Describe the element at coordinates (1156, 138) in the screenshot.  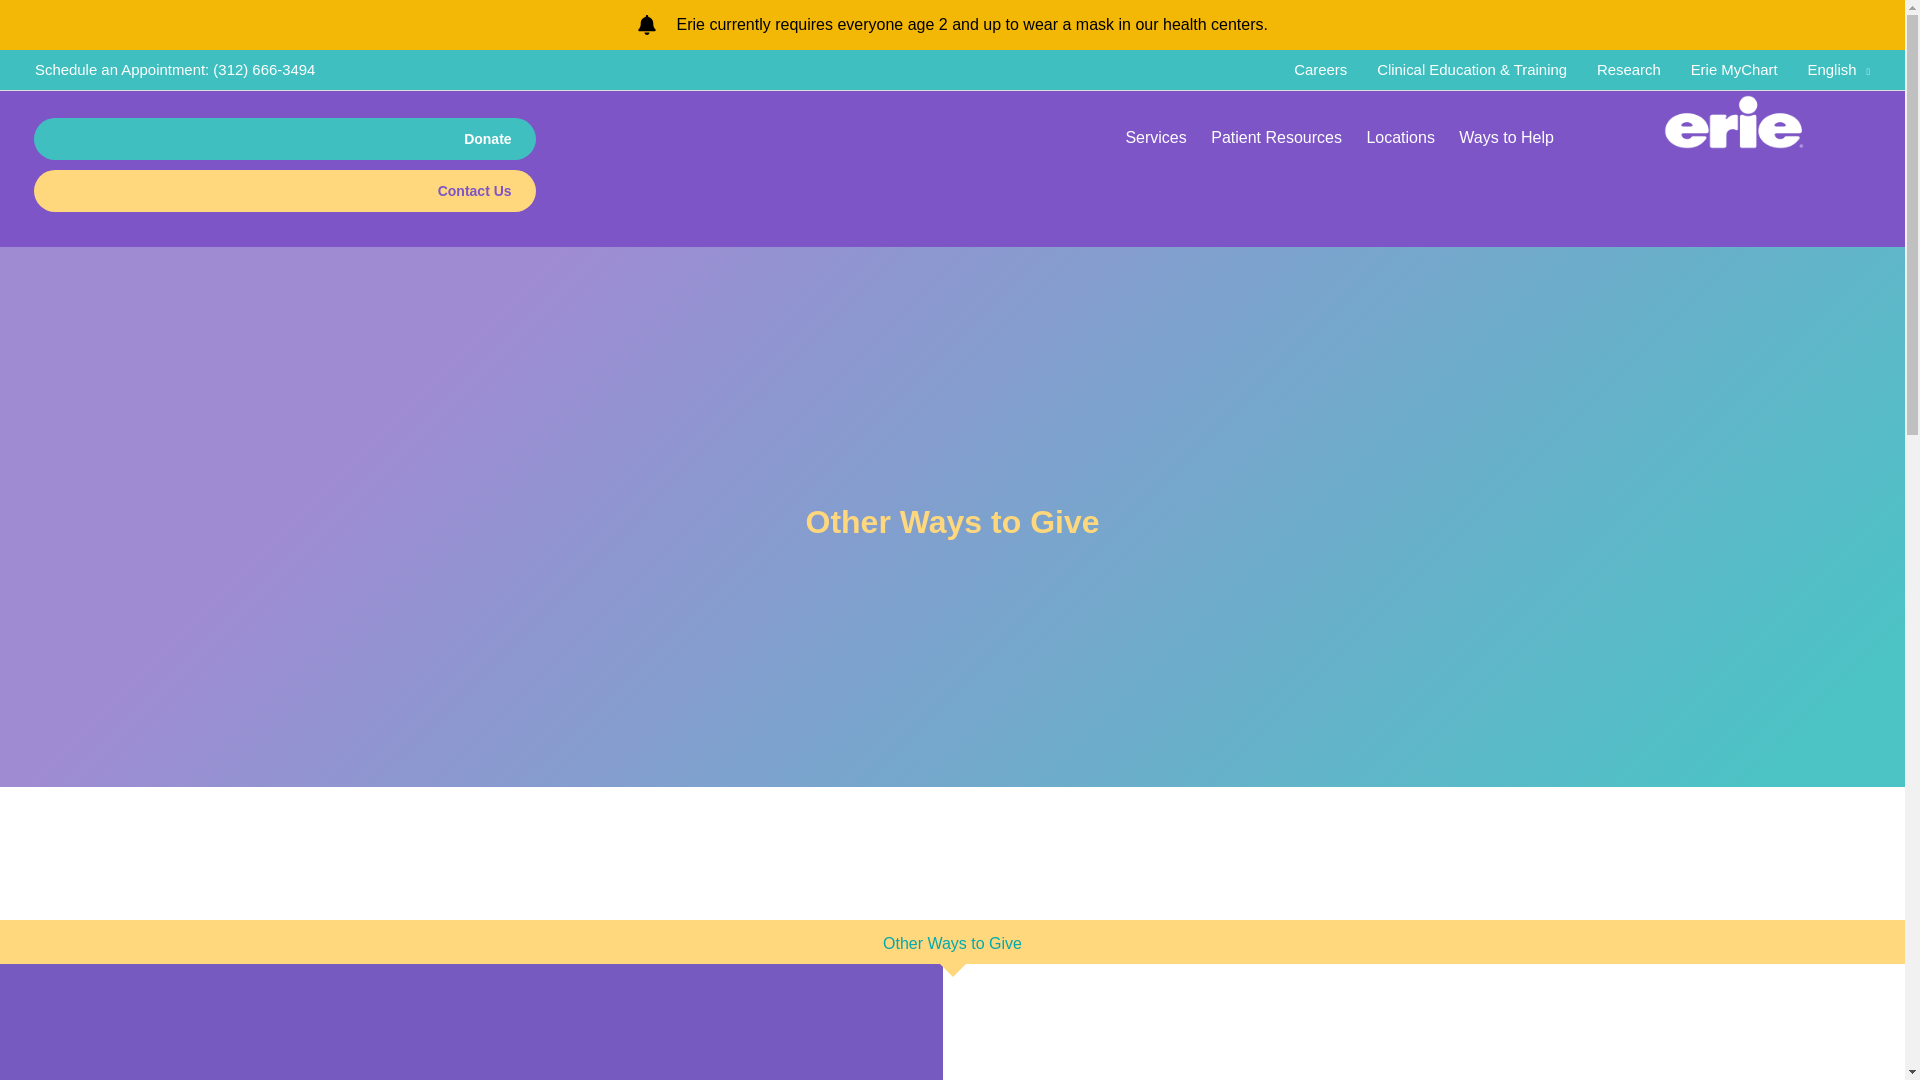
I see `Services` at that location.